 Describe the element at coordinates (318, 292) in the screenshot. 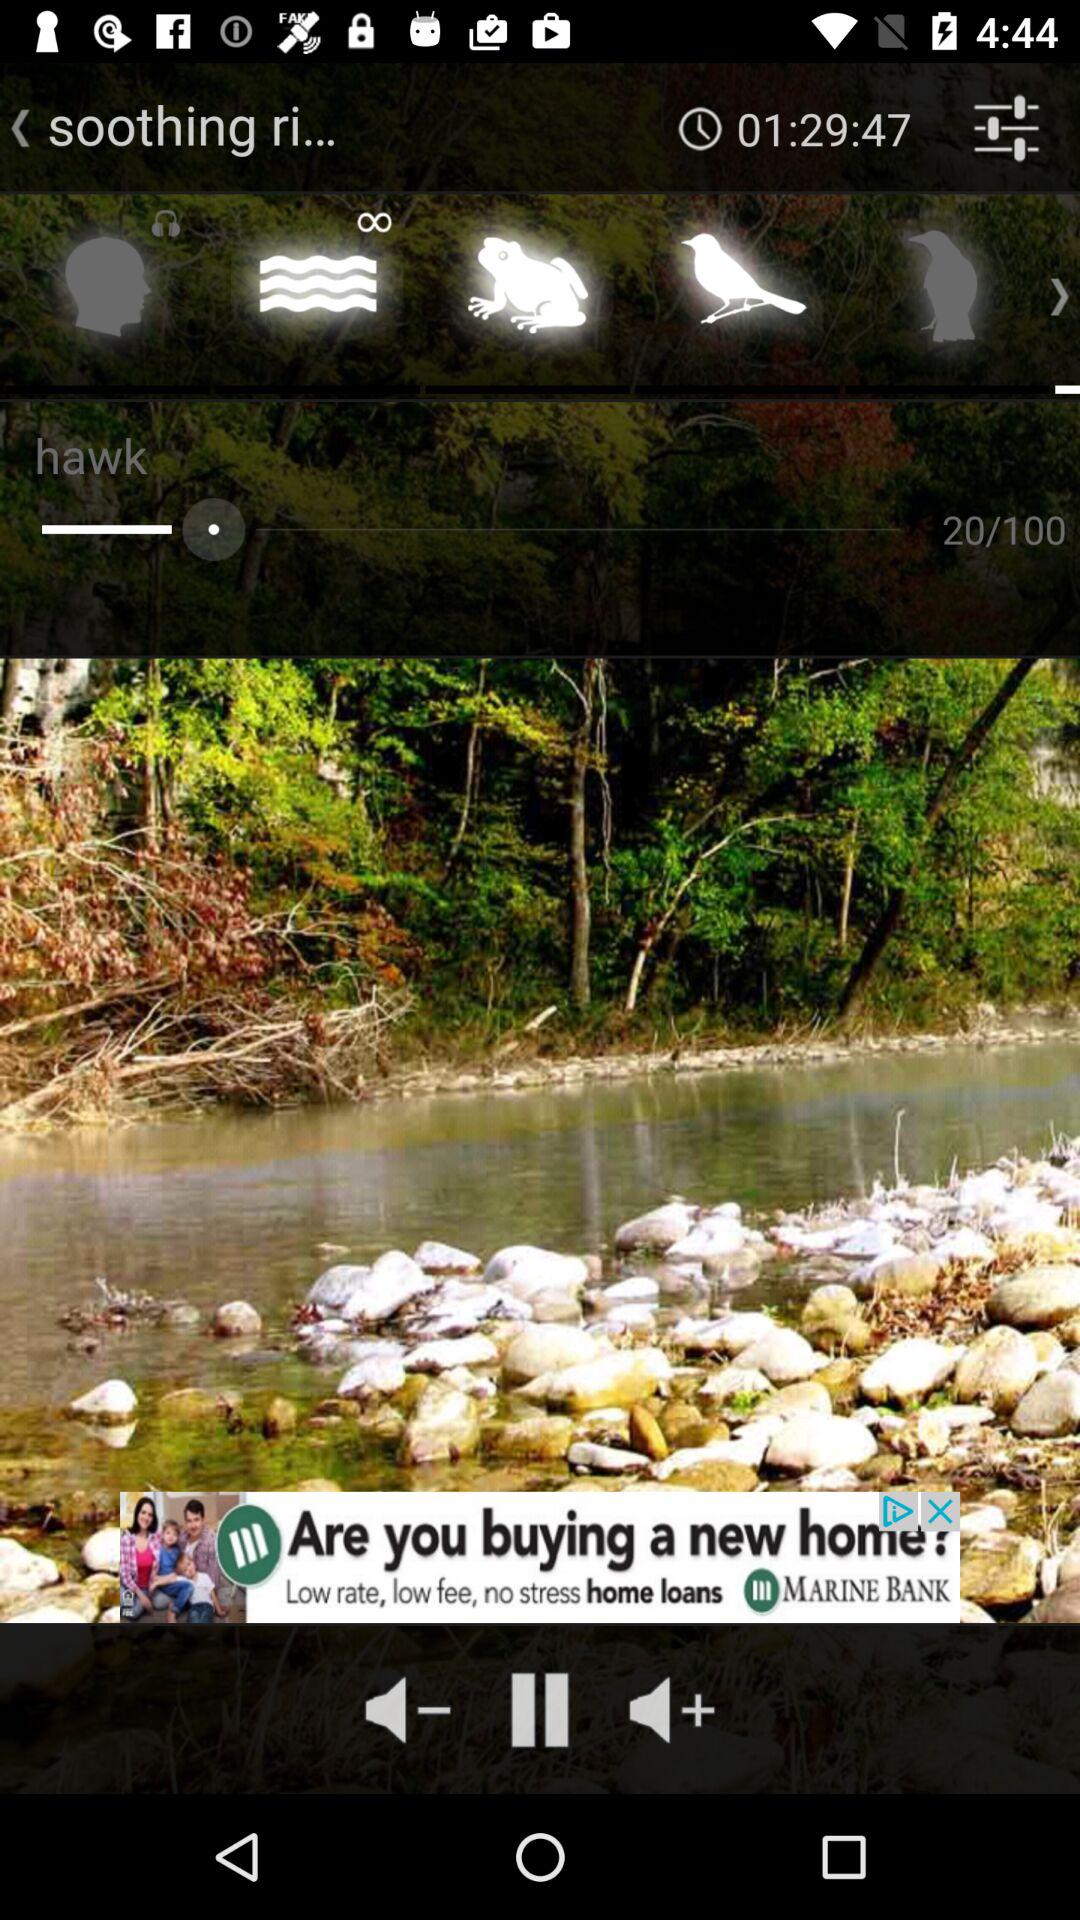

I see `sound of water` at that location.